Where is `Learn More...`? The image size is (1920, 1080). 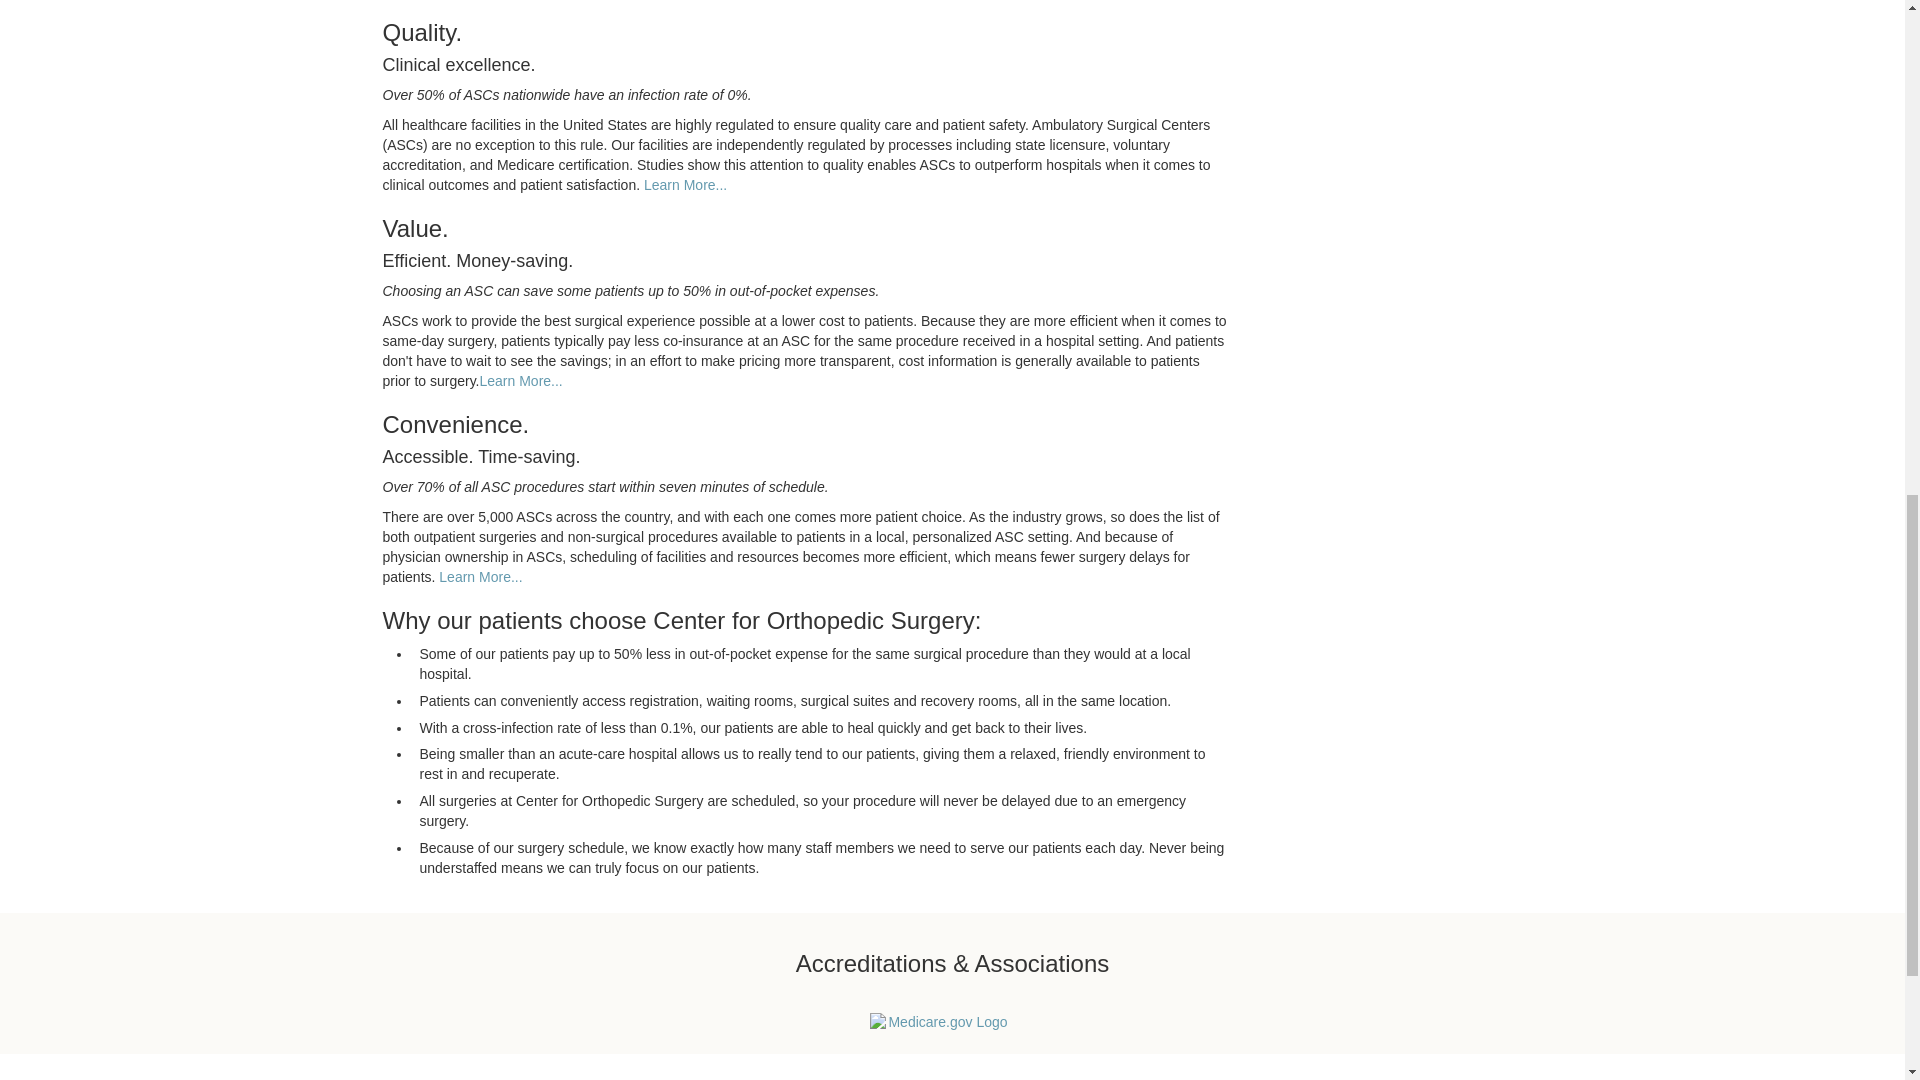
Learn More... is located at coordinates (685, 185).